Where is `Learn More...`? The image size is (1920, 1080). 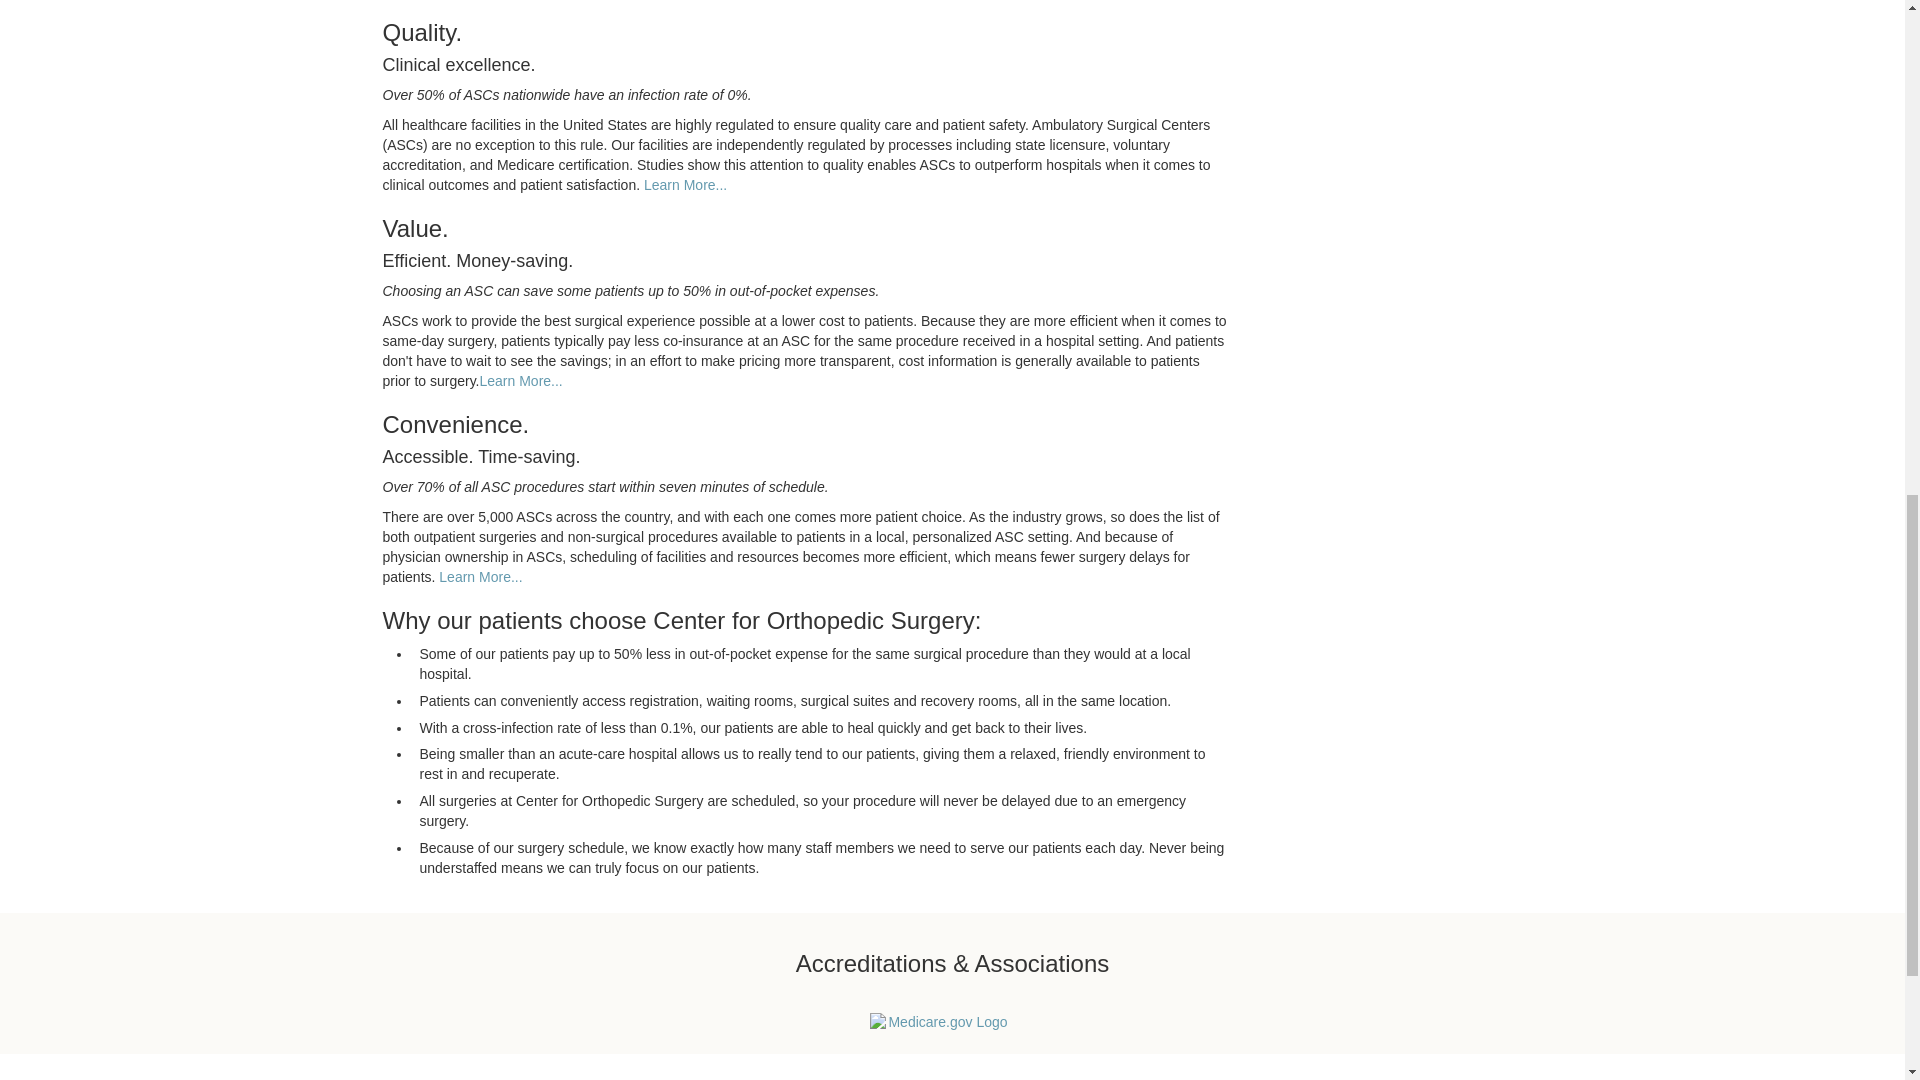
Learn More... is located at coordinates (685, 185).